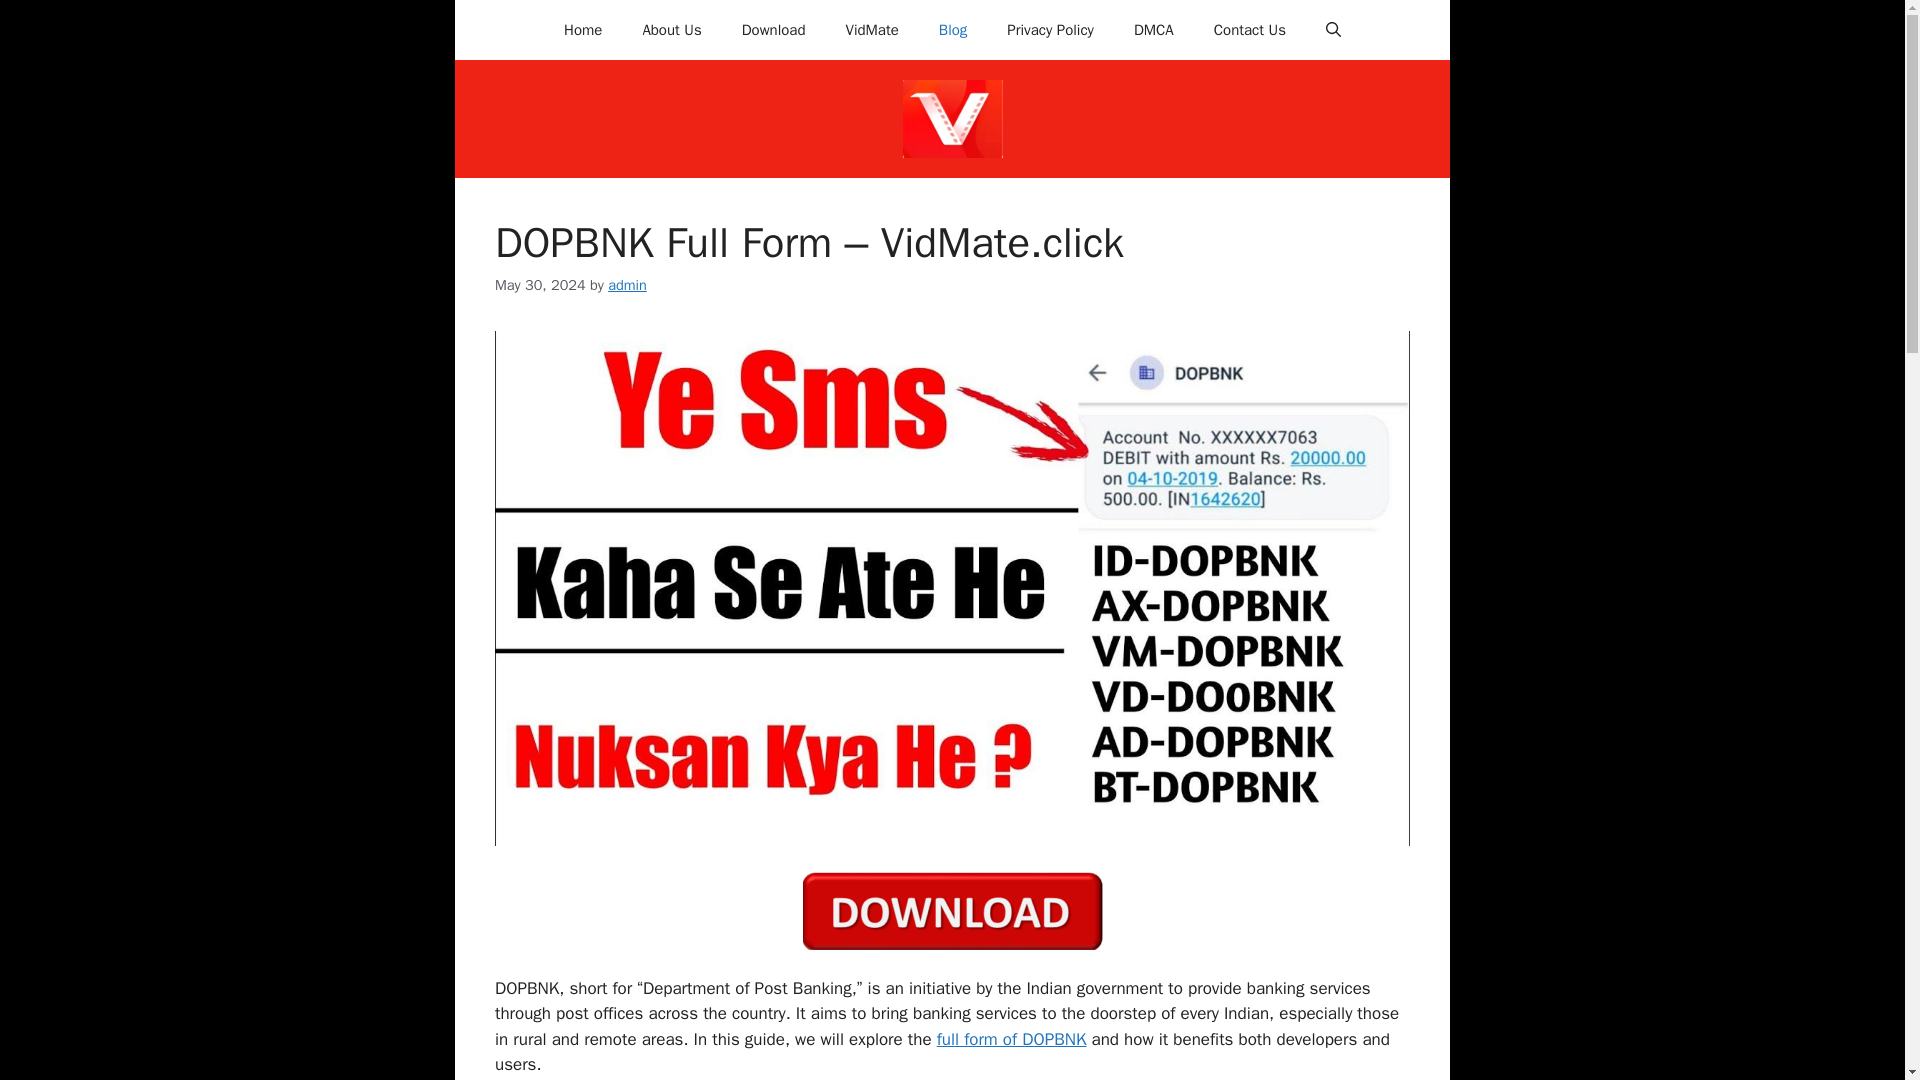 The height and width of the screenshot is (1080, 1920). I want to click on Contact Us, so click(1250, 30).